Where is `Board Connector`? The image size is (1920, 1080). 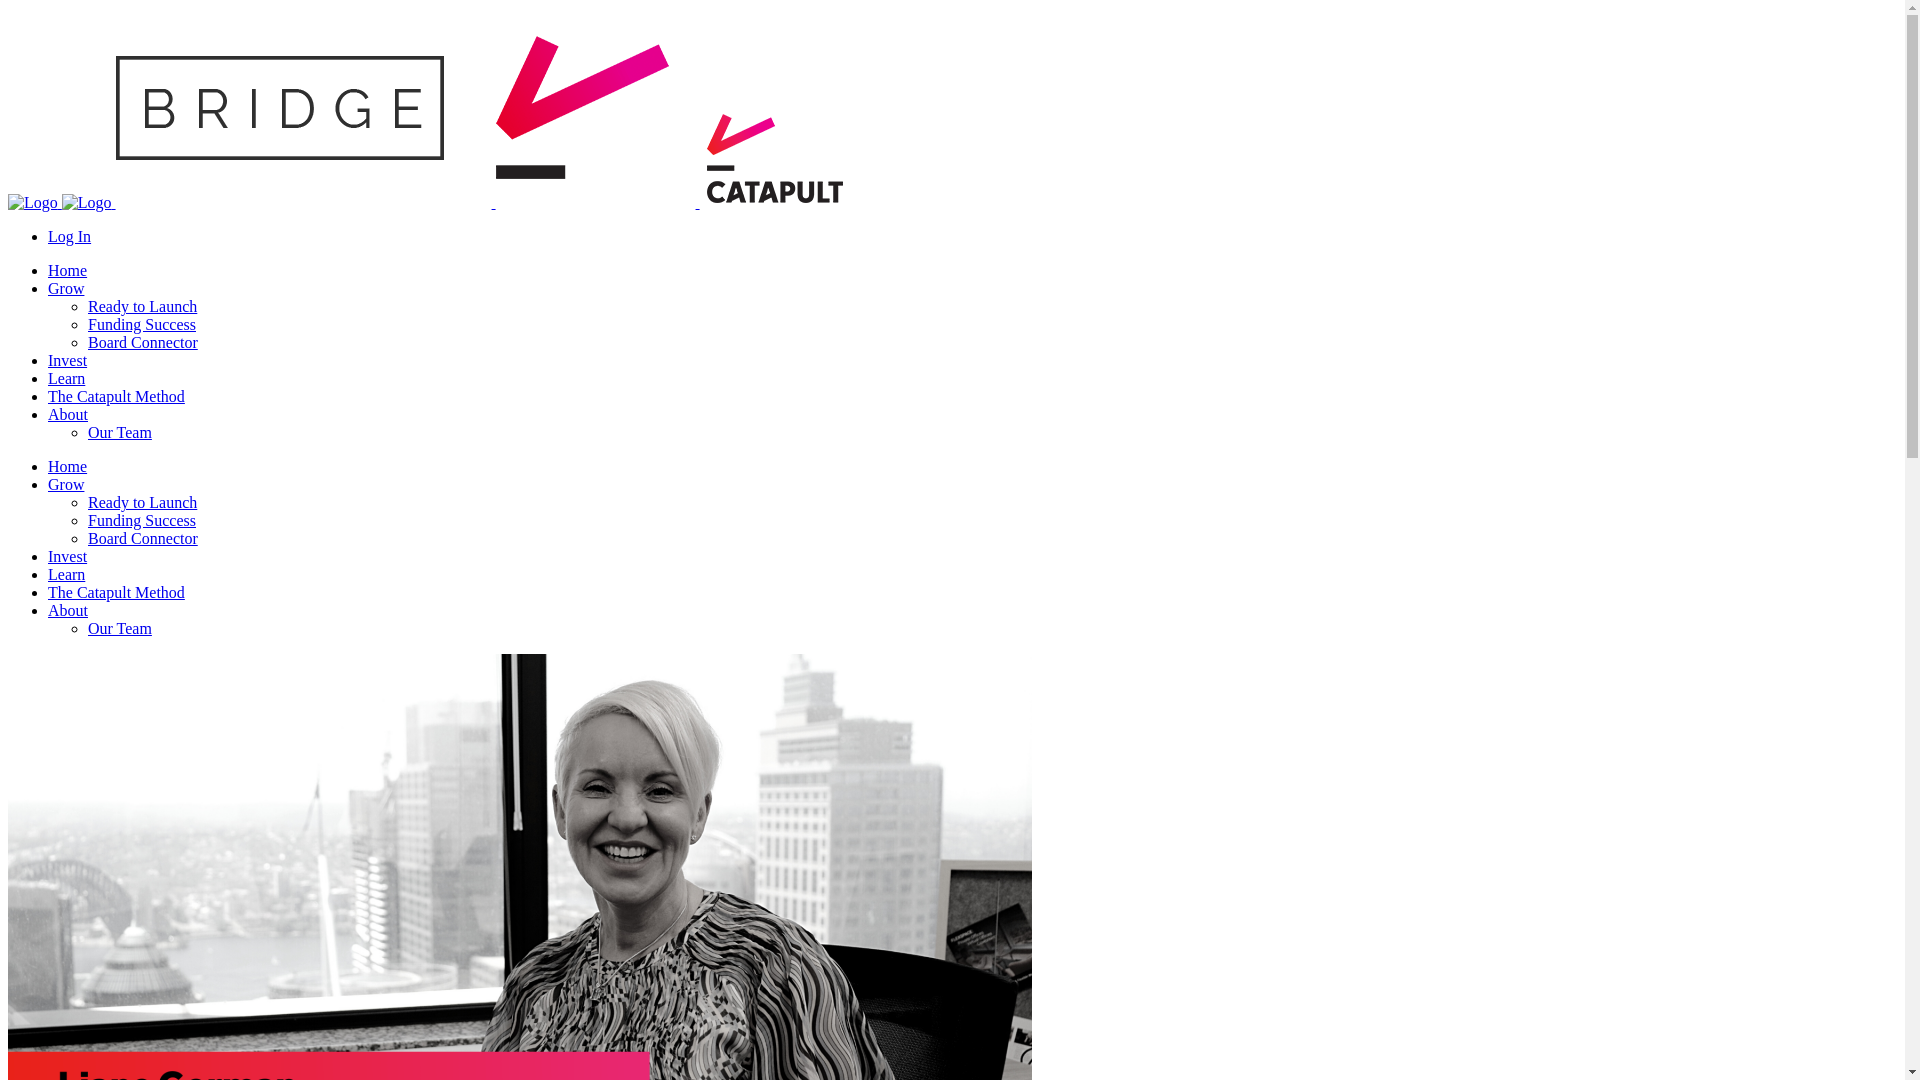
Board Connector is located at coordinates (143, 342).